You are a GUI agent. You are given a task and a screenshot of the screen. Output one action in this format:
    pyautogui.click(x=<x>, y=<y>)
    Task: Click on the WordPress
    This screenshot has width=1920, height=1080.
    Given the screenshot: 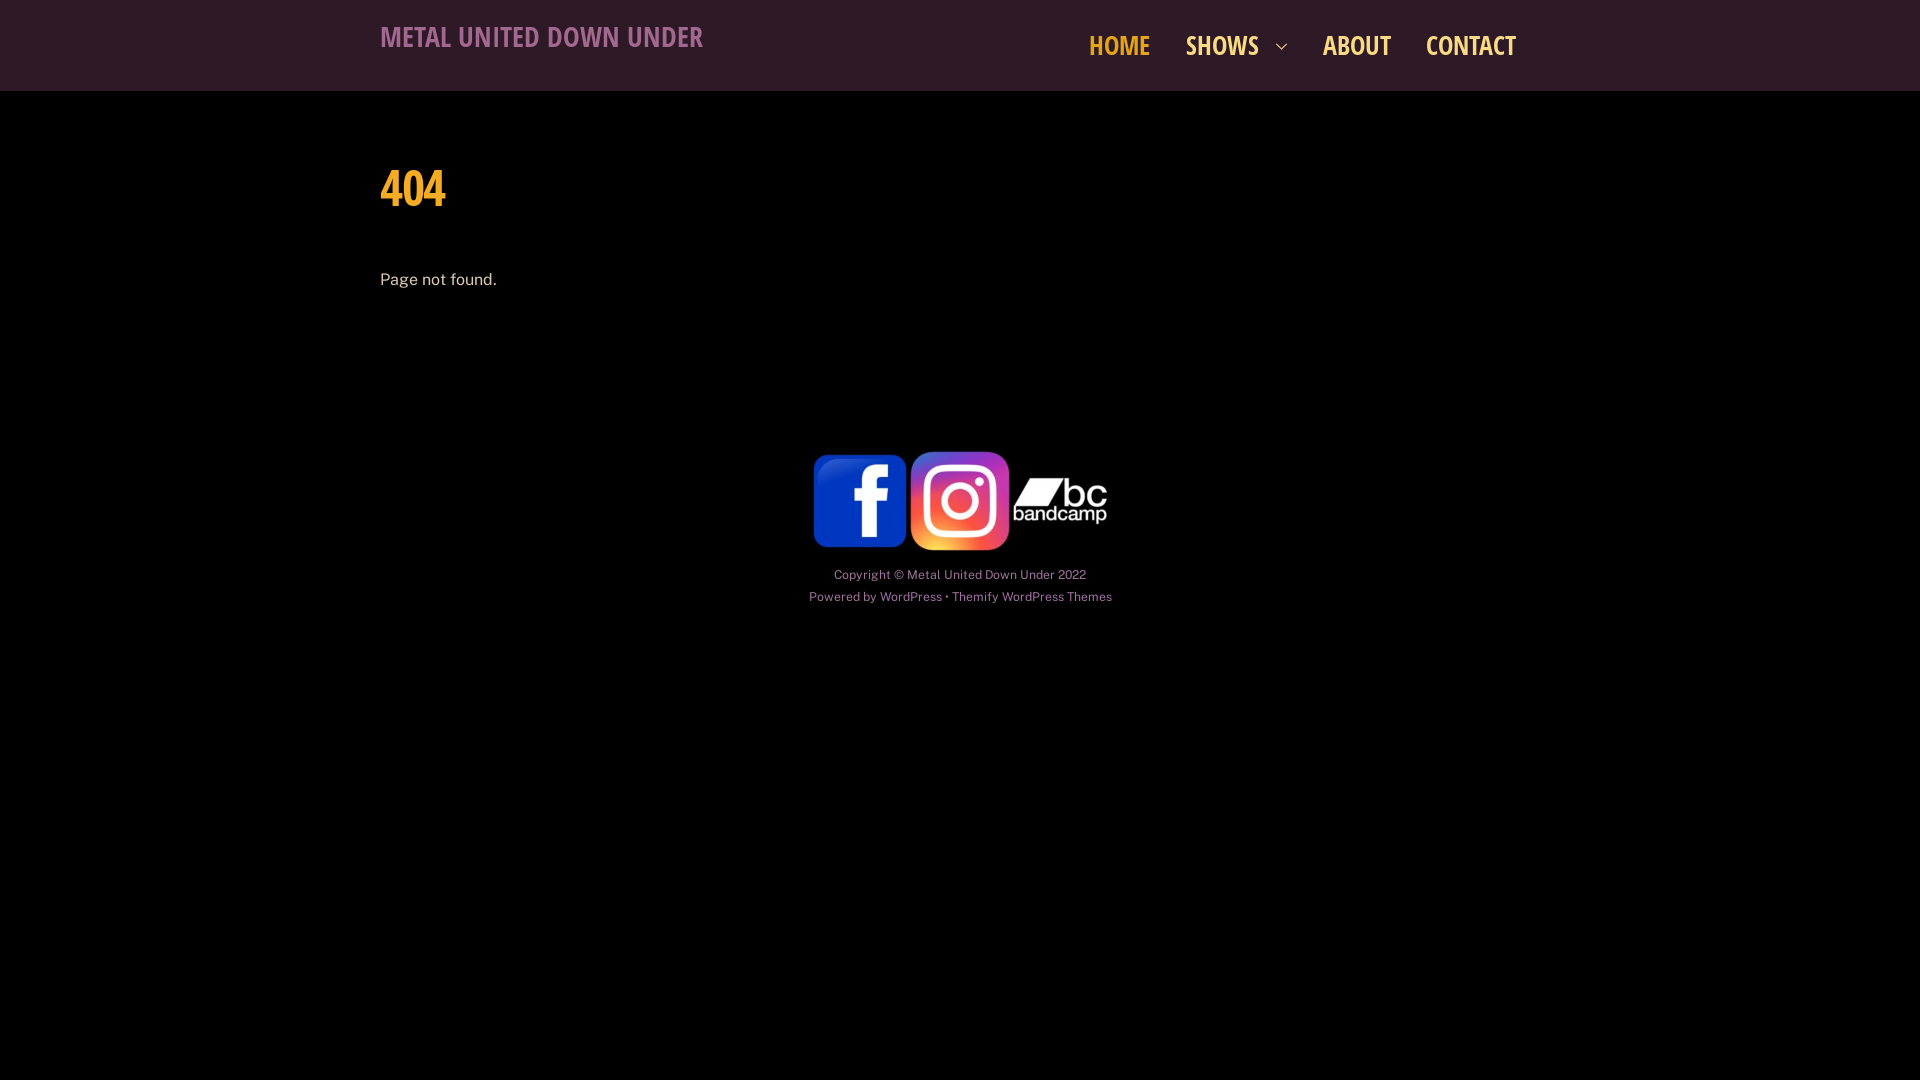 What is the action you would take?
    pyautogui.click(x=911, y=596)
    